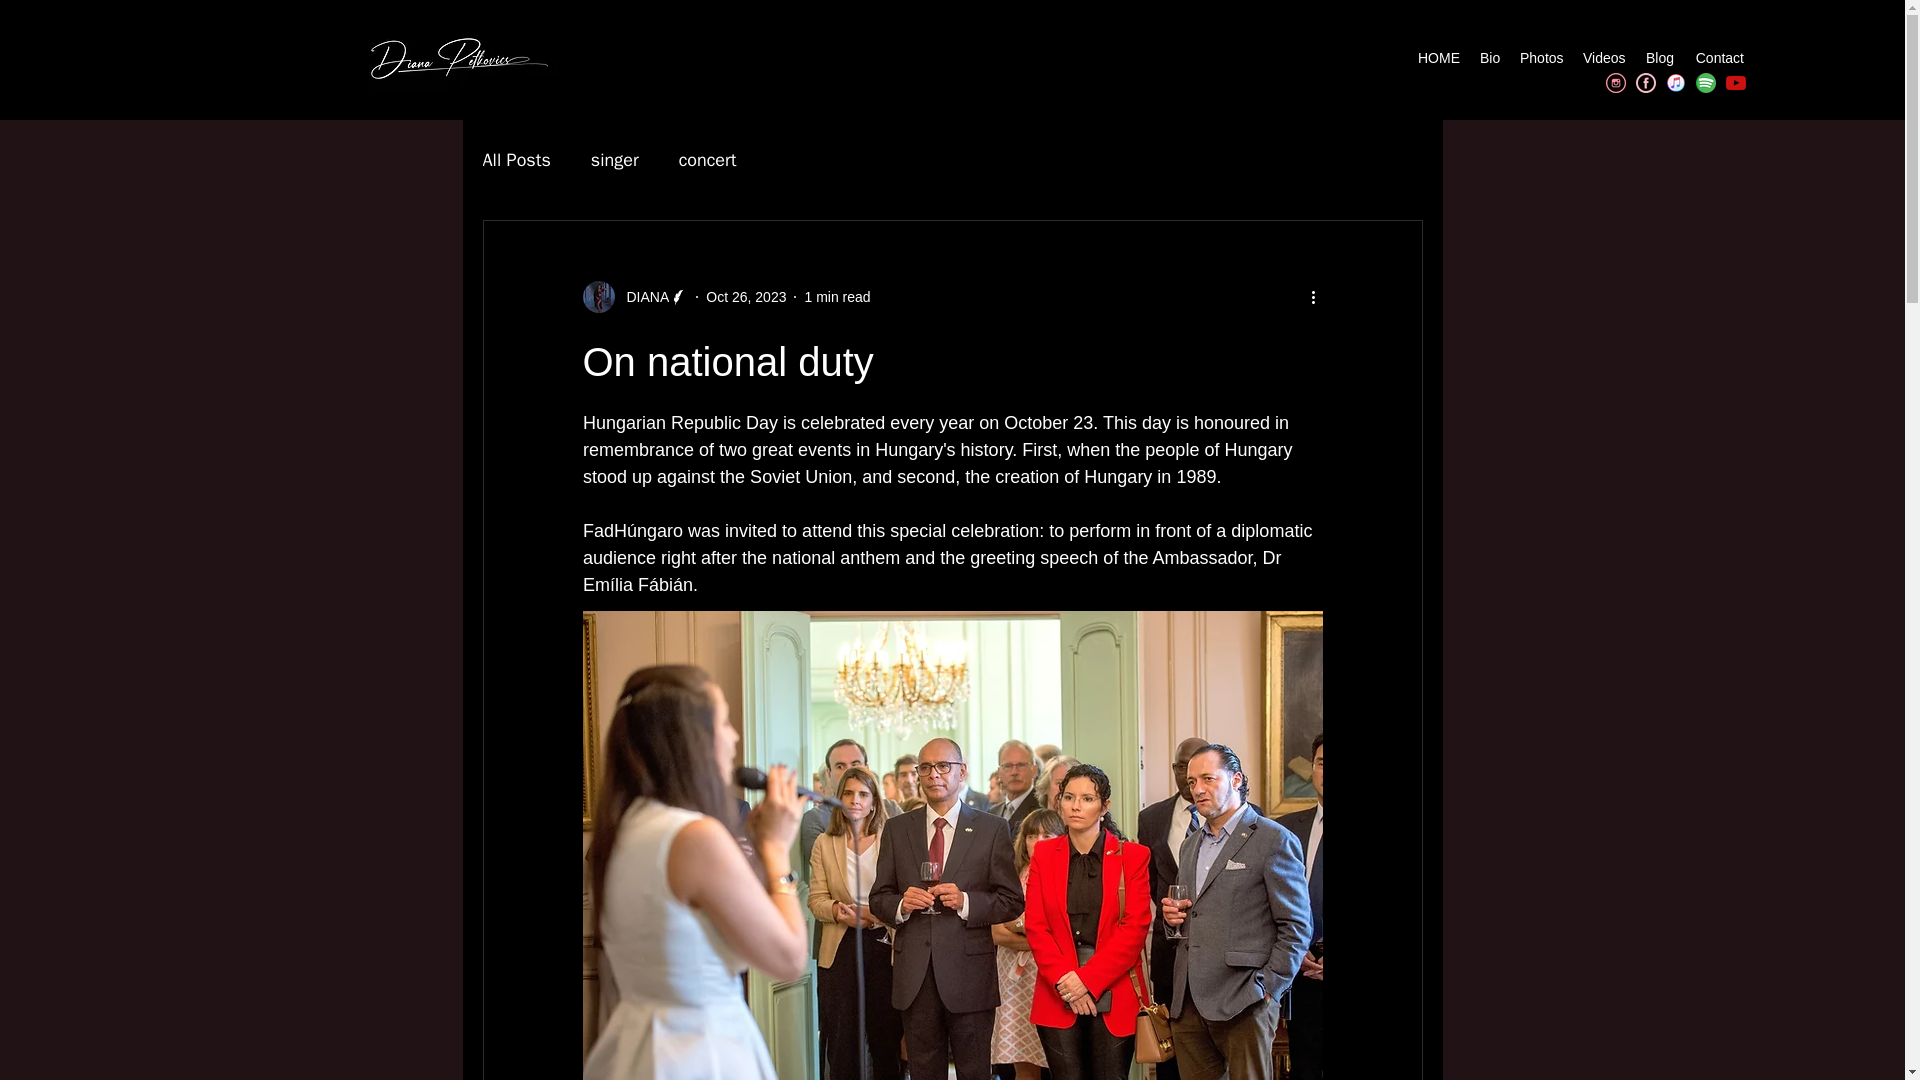 The width and height of the screenshot is (1920, 1080). What do you see at coordinates (634, 296) in the screenshot?
I see `DIANA` at bounding box center [634, 296].